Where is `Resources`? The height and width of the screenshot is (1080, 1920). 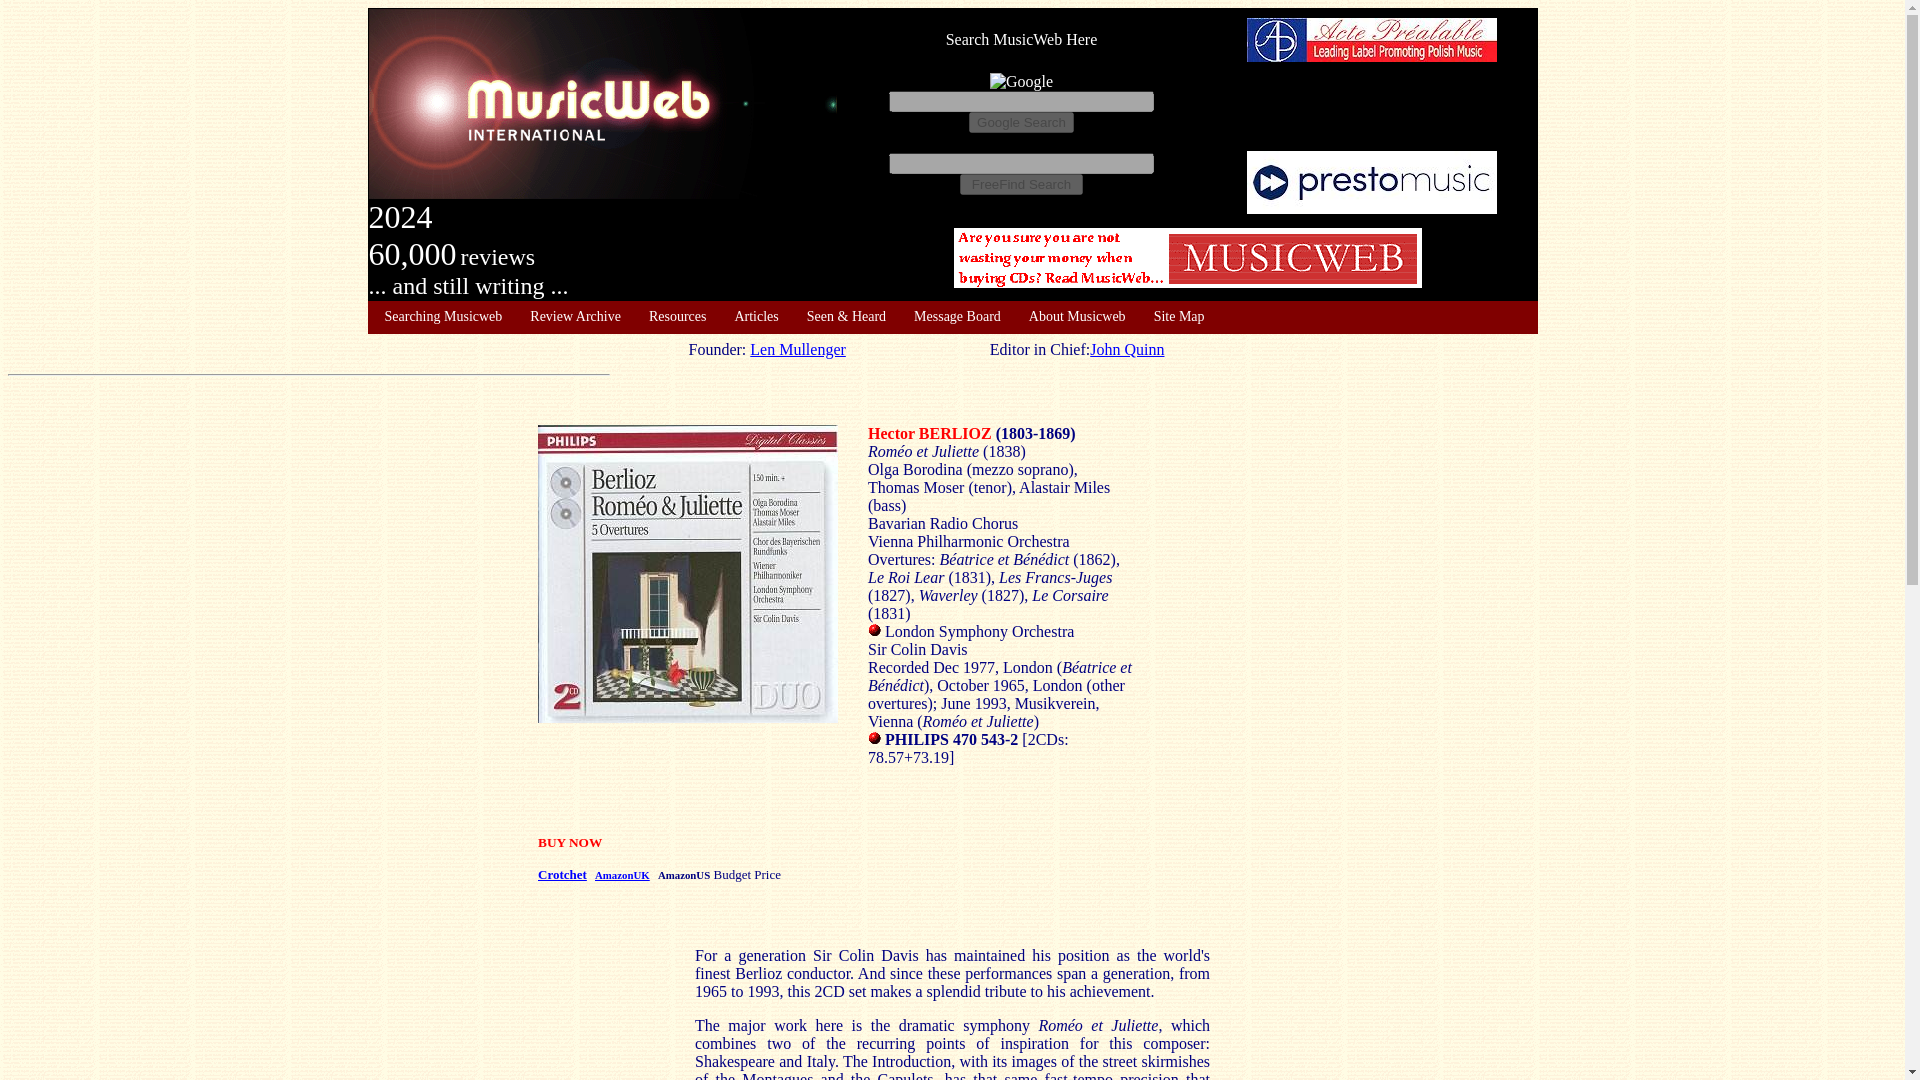 Resources is located at coordinates (677, 317).